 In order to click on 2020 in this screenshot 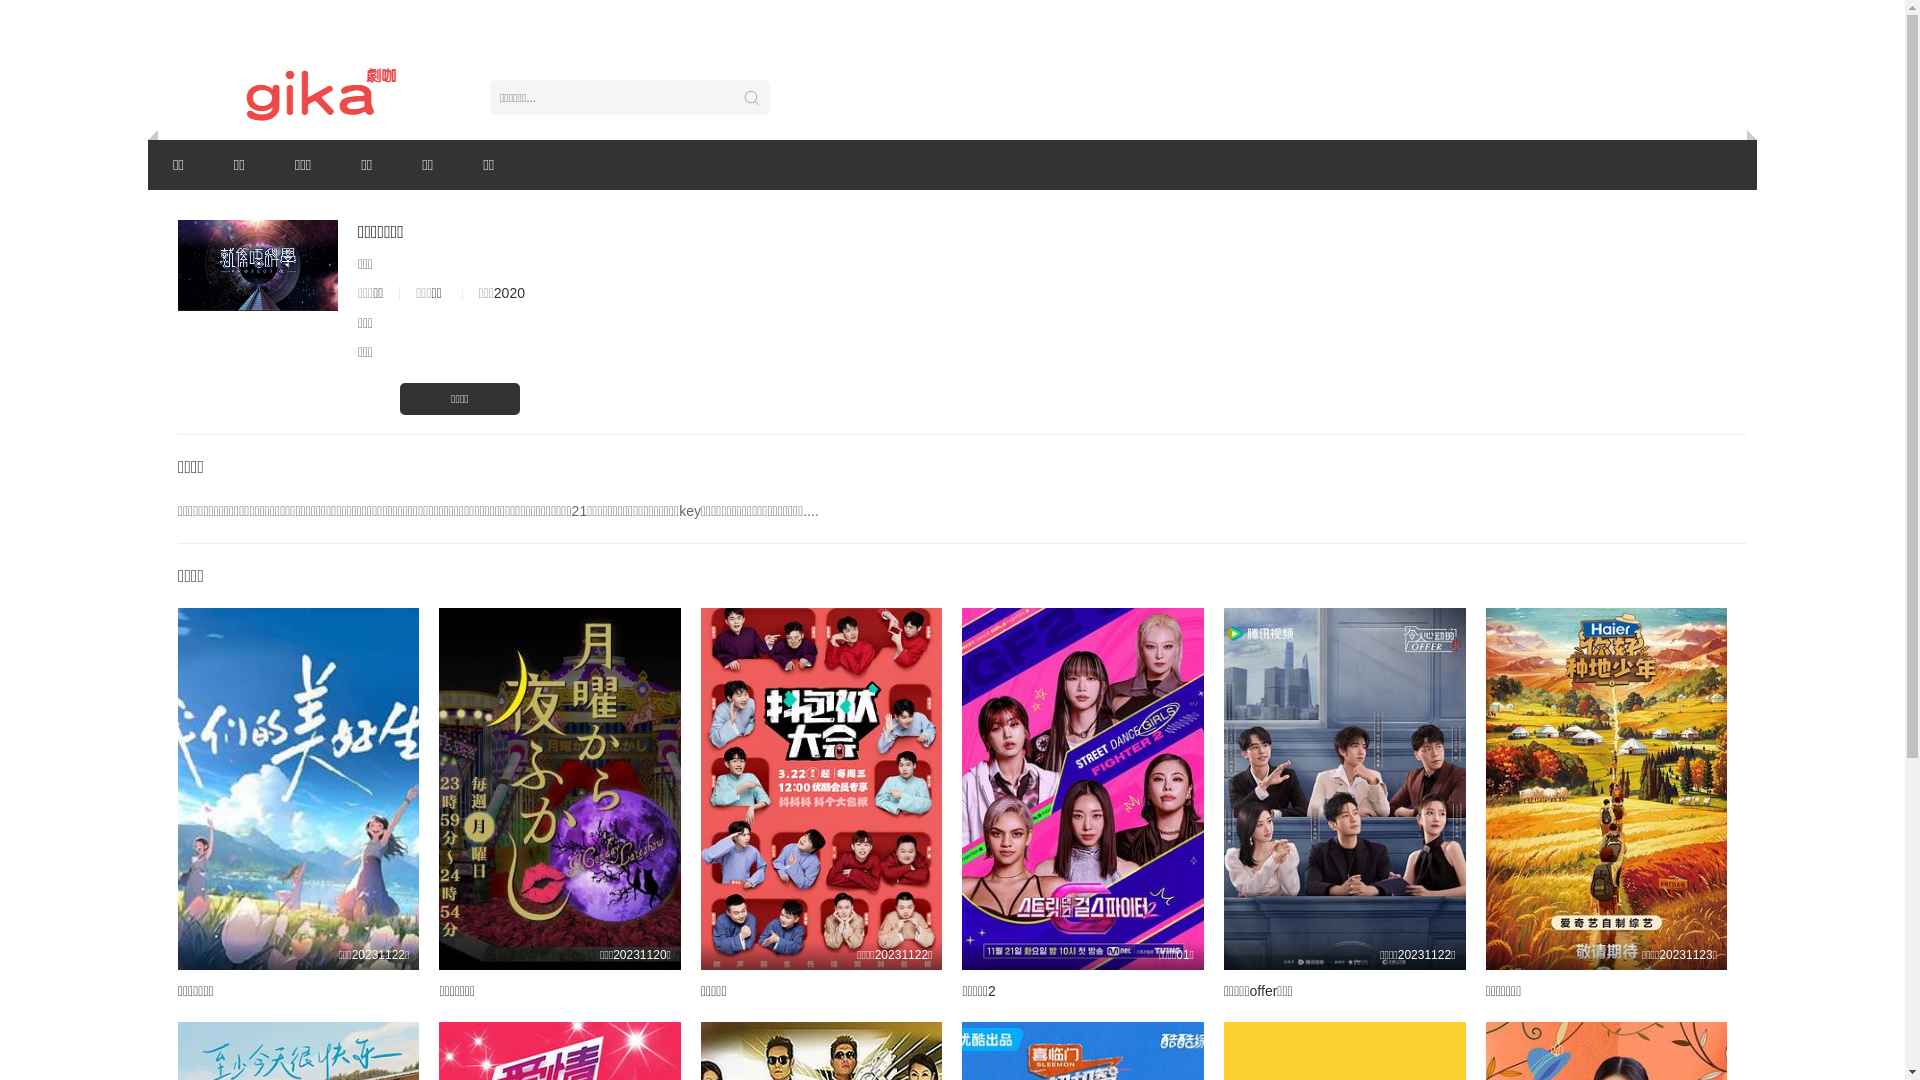, I will do `click(509, 293)`.